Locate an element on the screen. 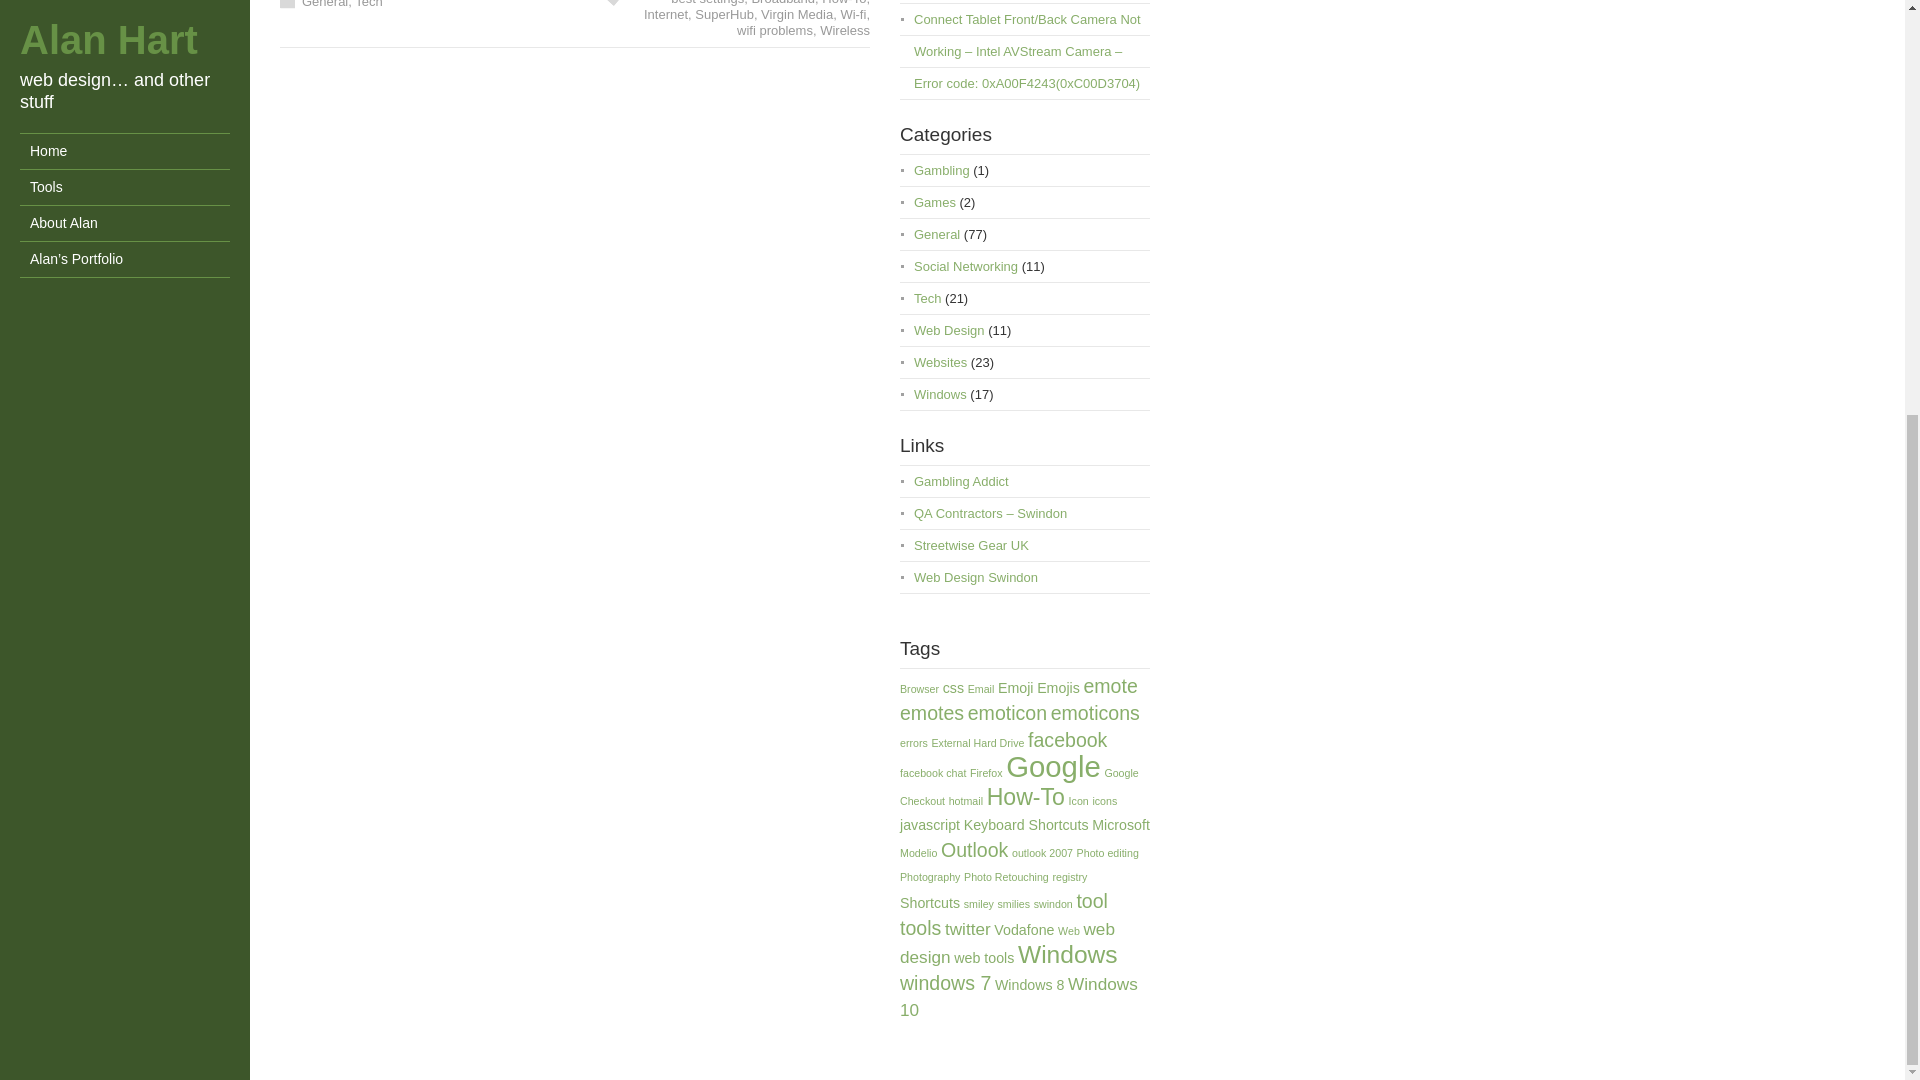  best settings is located at coordinates (707, 18).